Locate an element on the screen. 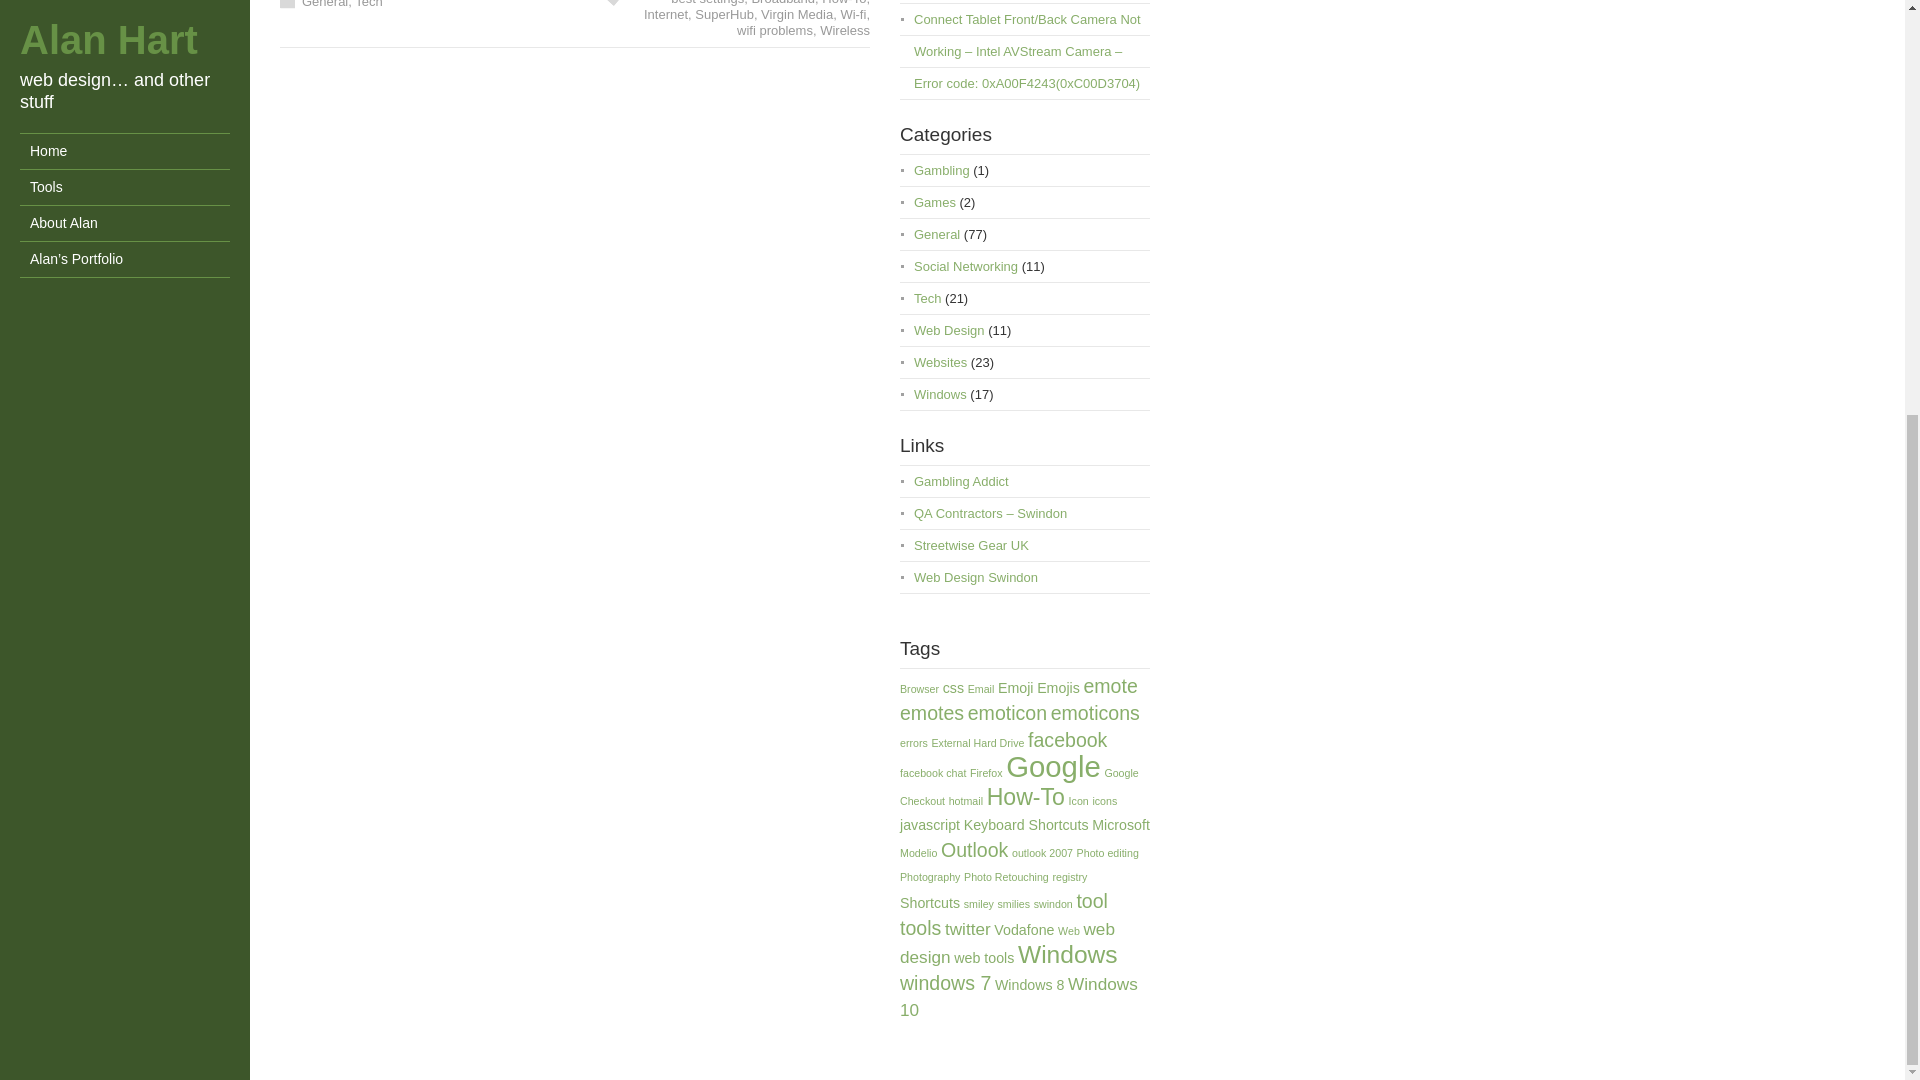  best settings is located at coordinates (707, 18).